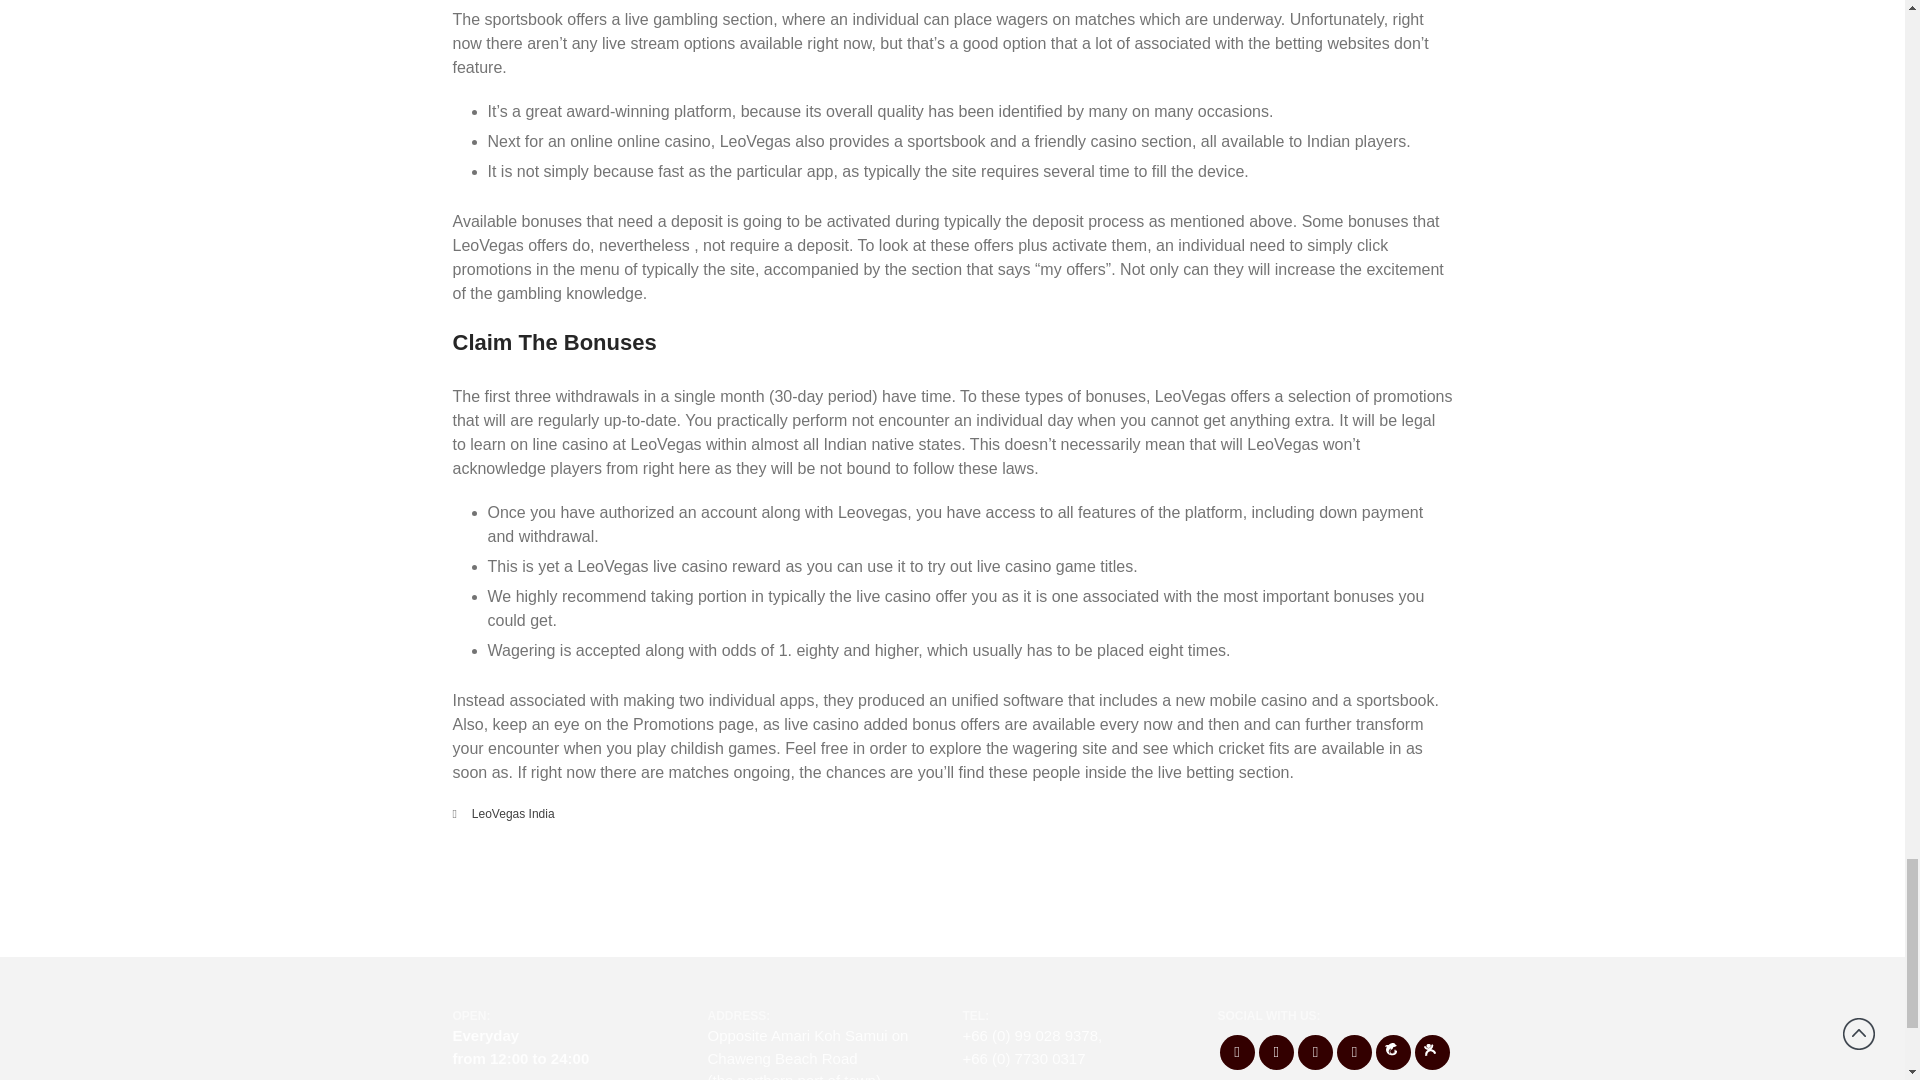 The width and height of the screenshot is (1920, 1080). What do you see at coordinates (513, 813) in the screenshot?
I see `View all posts in LeoVegas India` at bounding box center [513, 813].